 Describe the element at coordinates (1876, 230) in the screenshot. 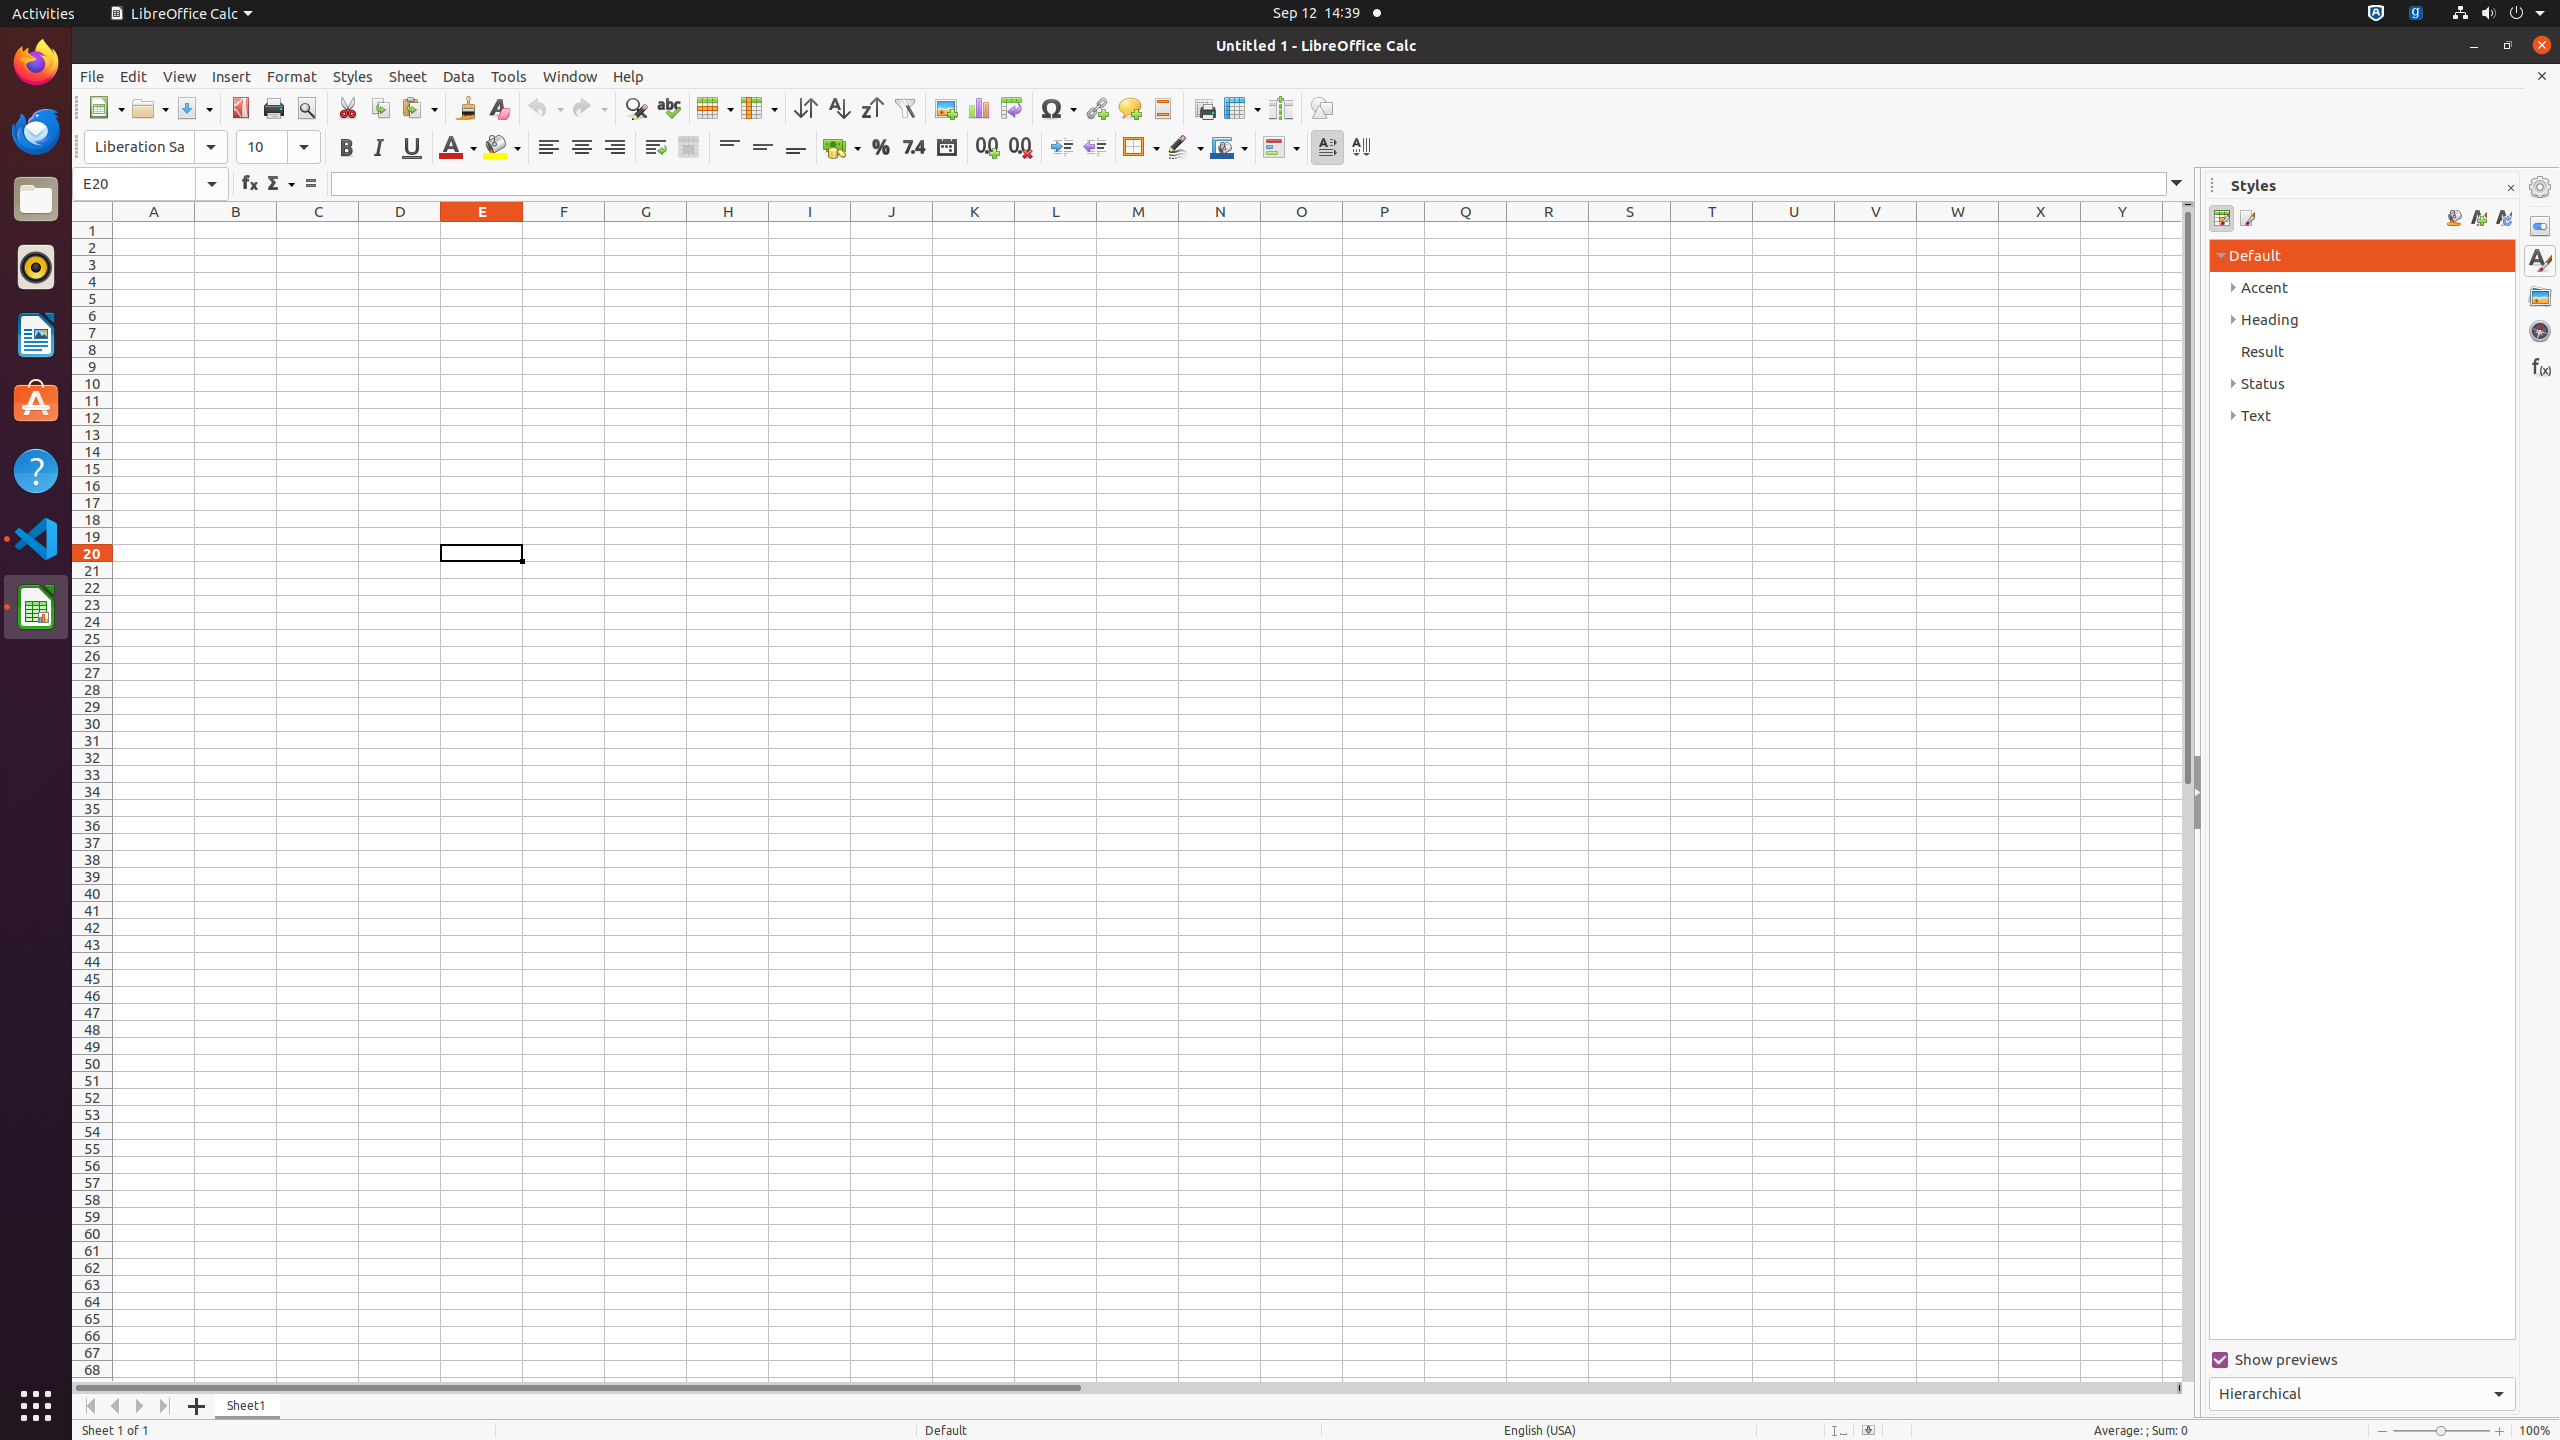

I see `V1` at that location.